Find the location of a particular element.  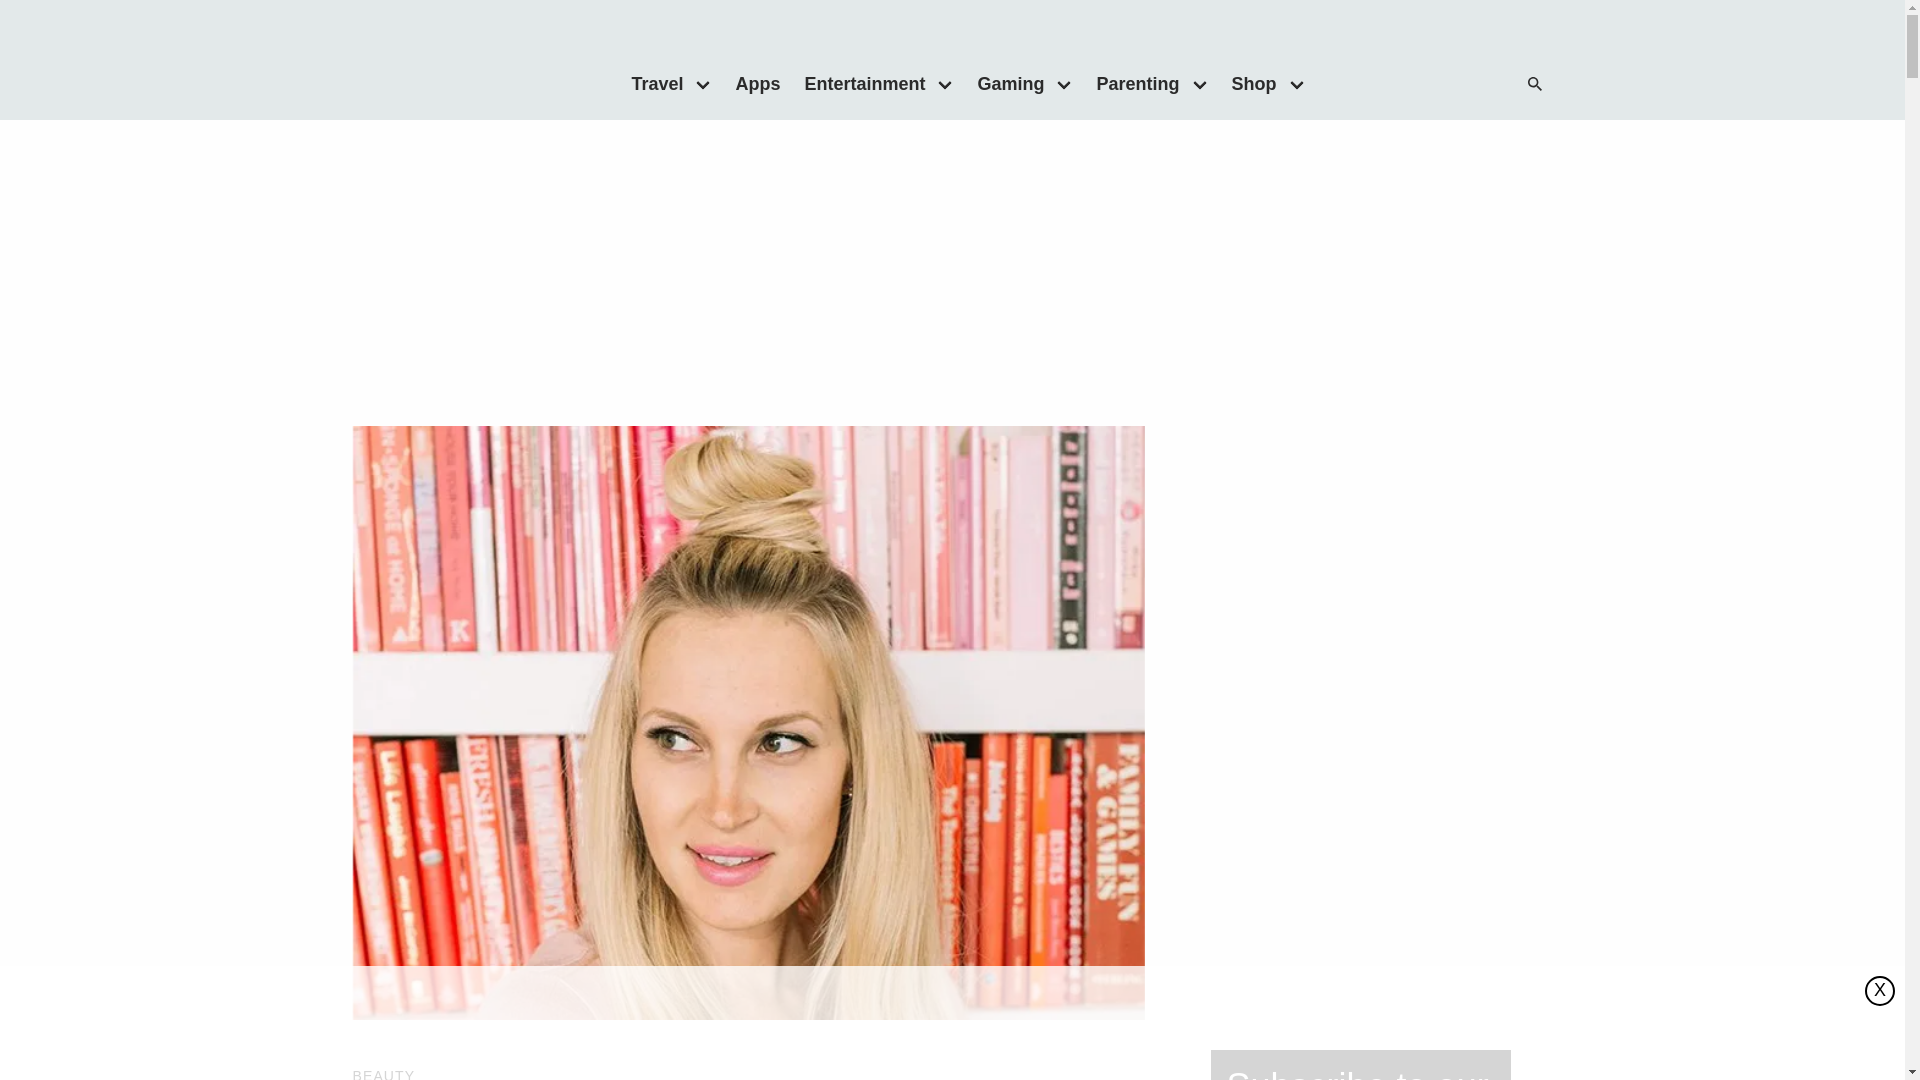

Open menu is located at coordinates (1064, 83).